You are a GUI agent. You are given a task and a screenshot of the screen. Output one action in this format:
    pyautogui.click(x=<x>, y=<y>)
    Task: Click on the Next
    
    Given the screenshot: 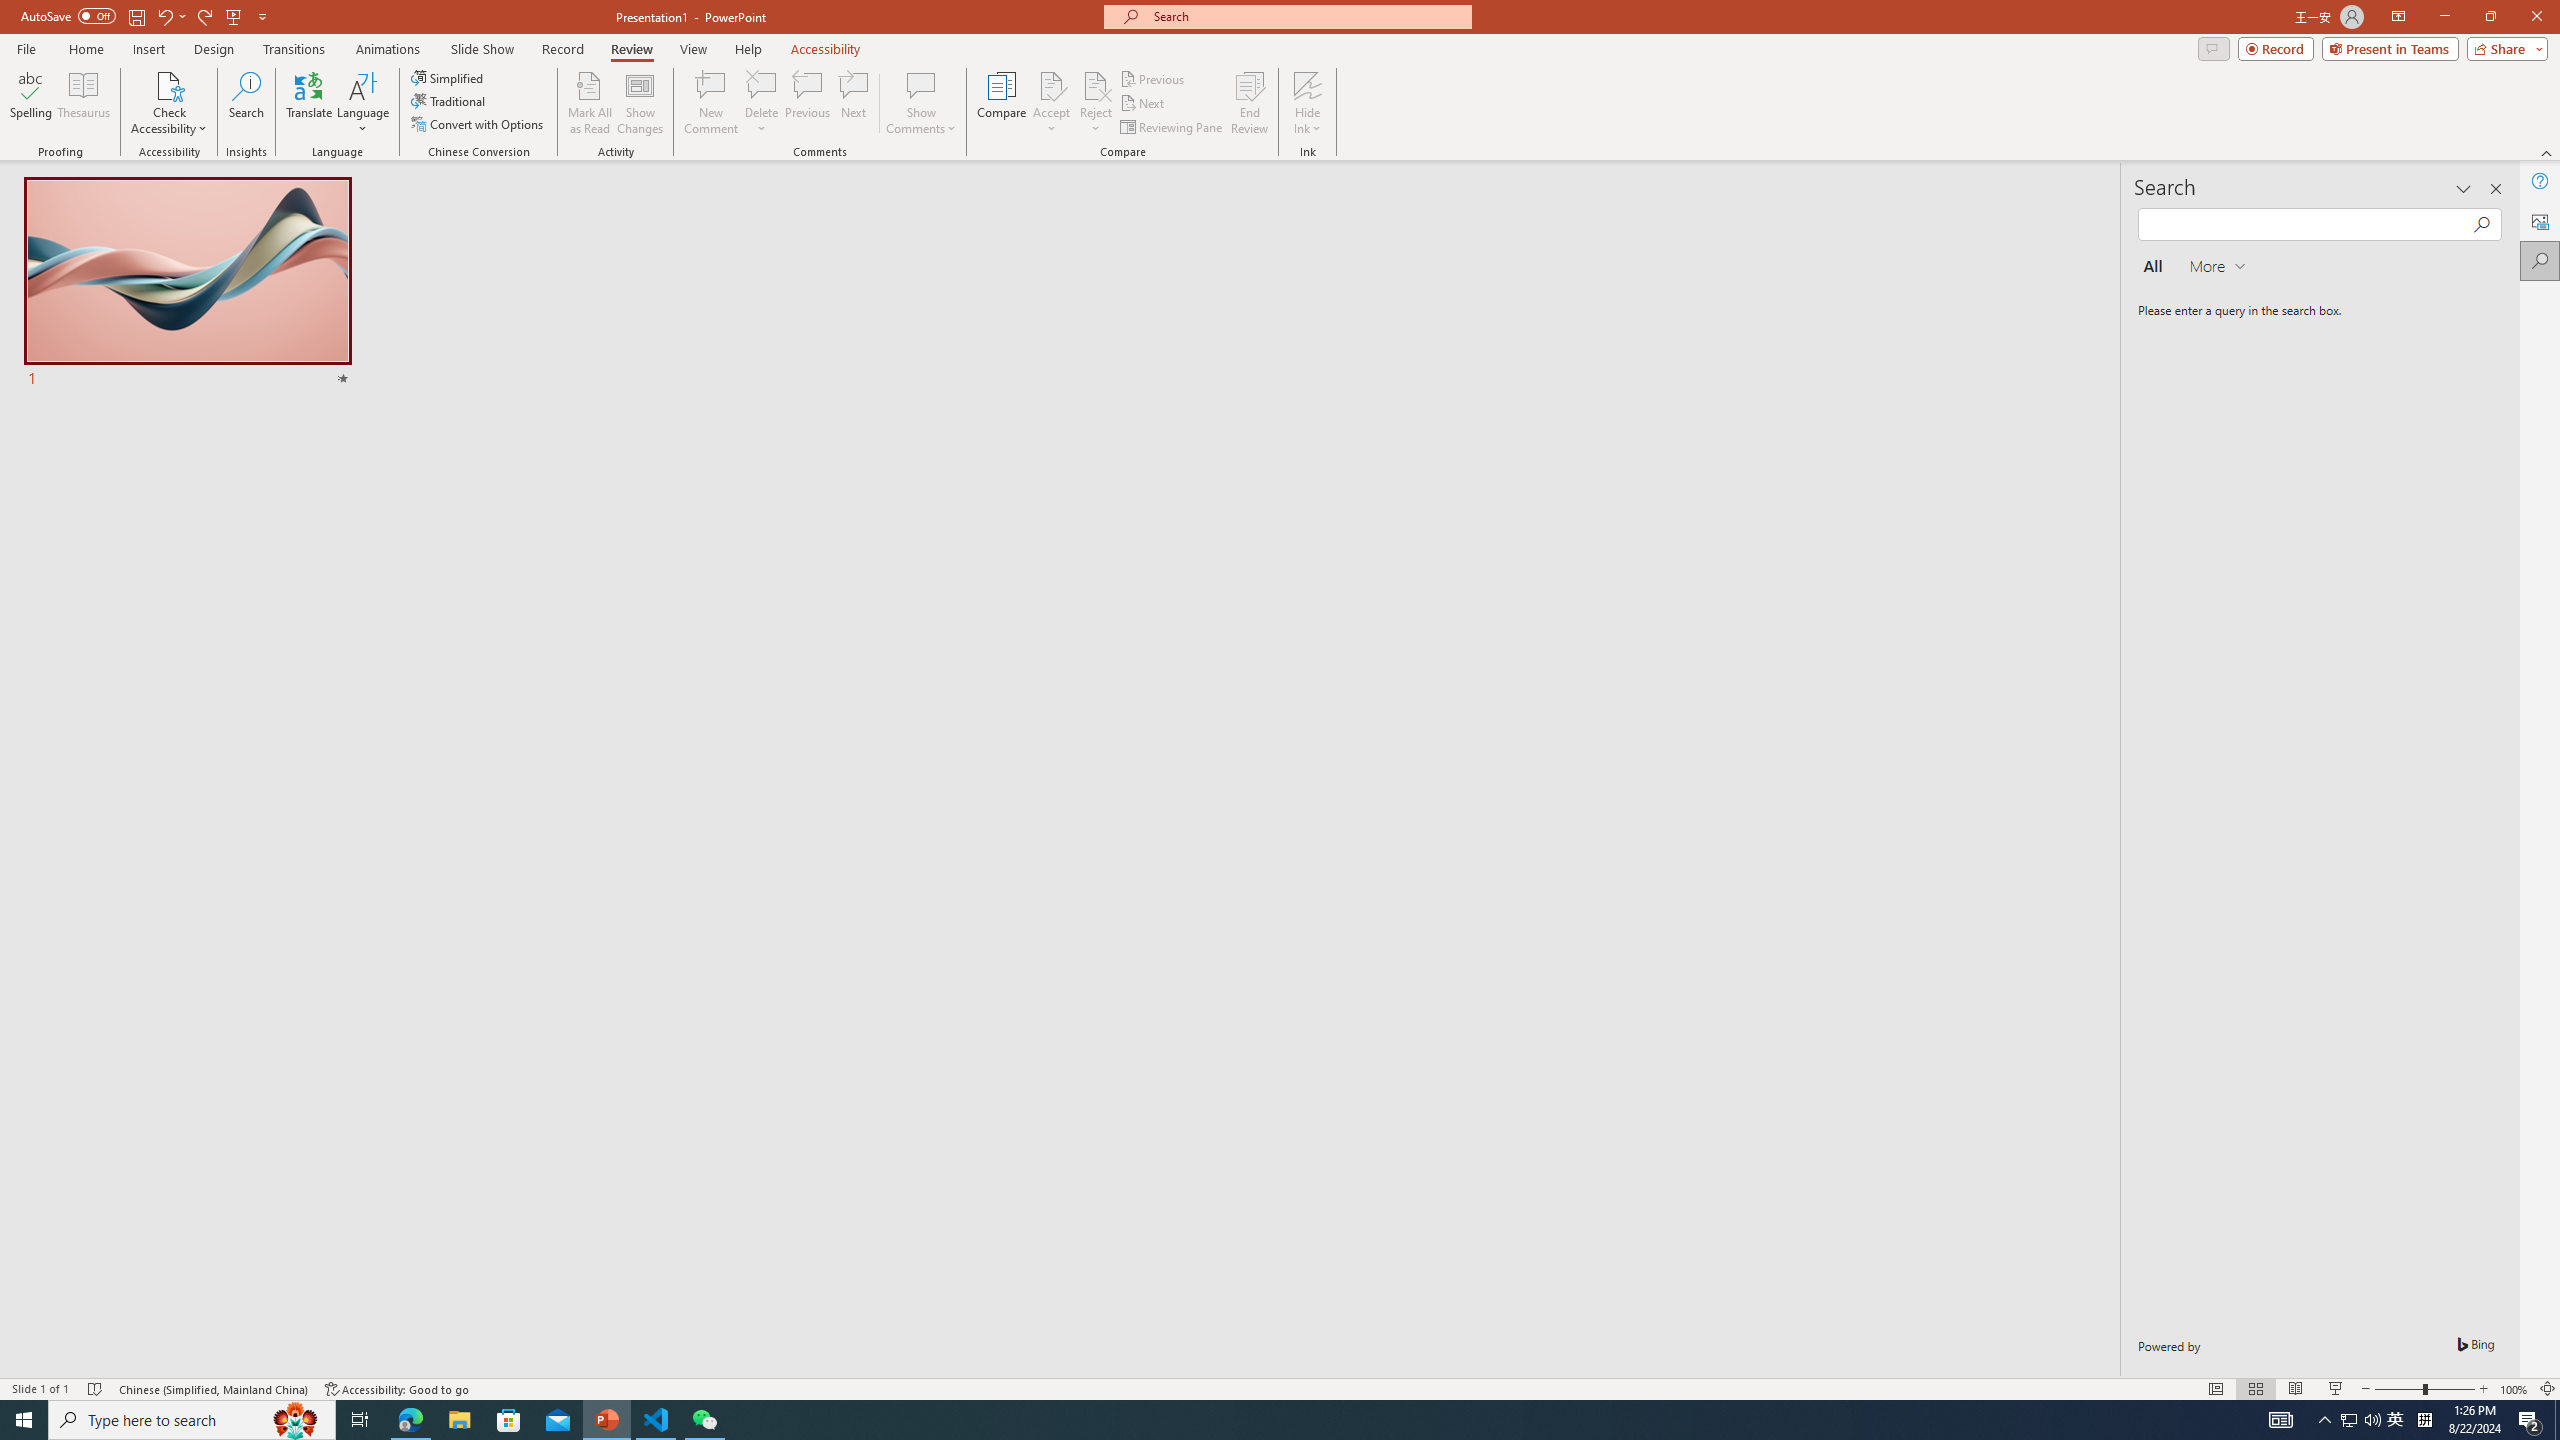 What is the action you would take?
    pyautogui.click(x=1142, y=104)
    